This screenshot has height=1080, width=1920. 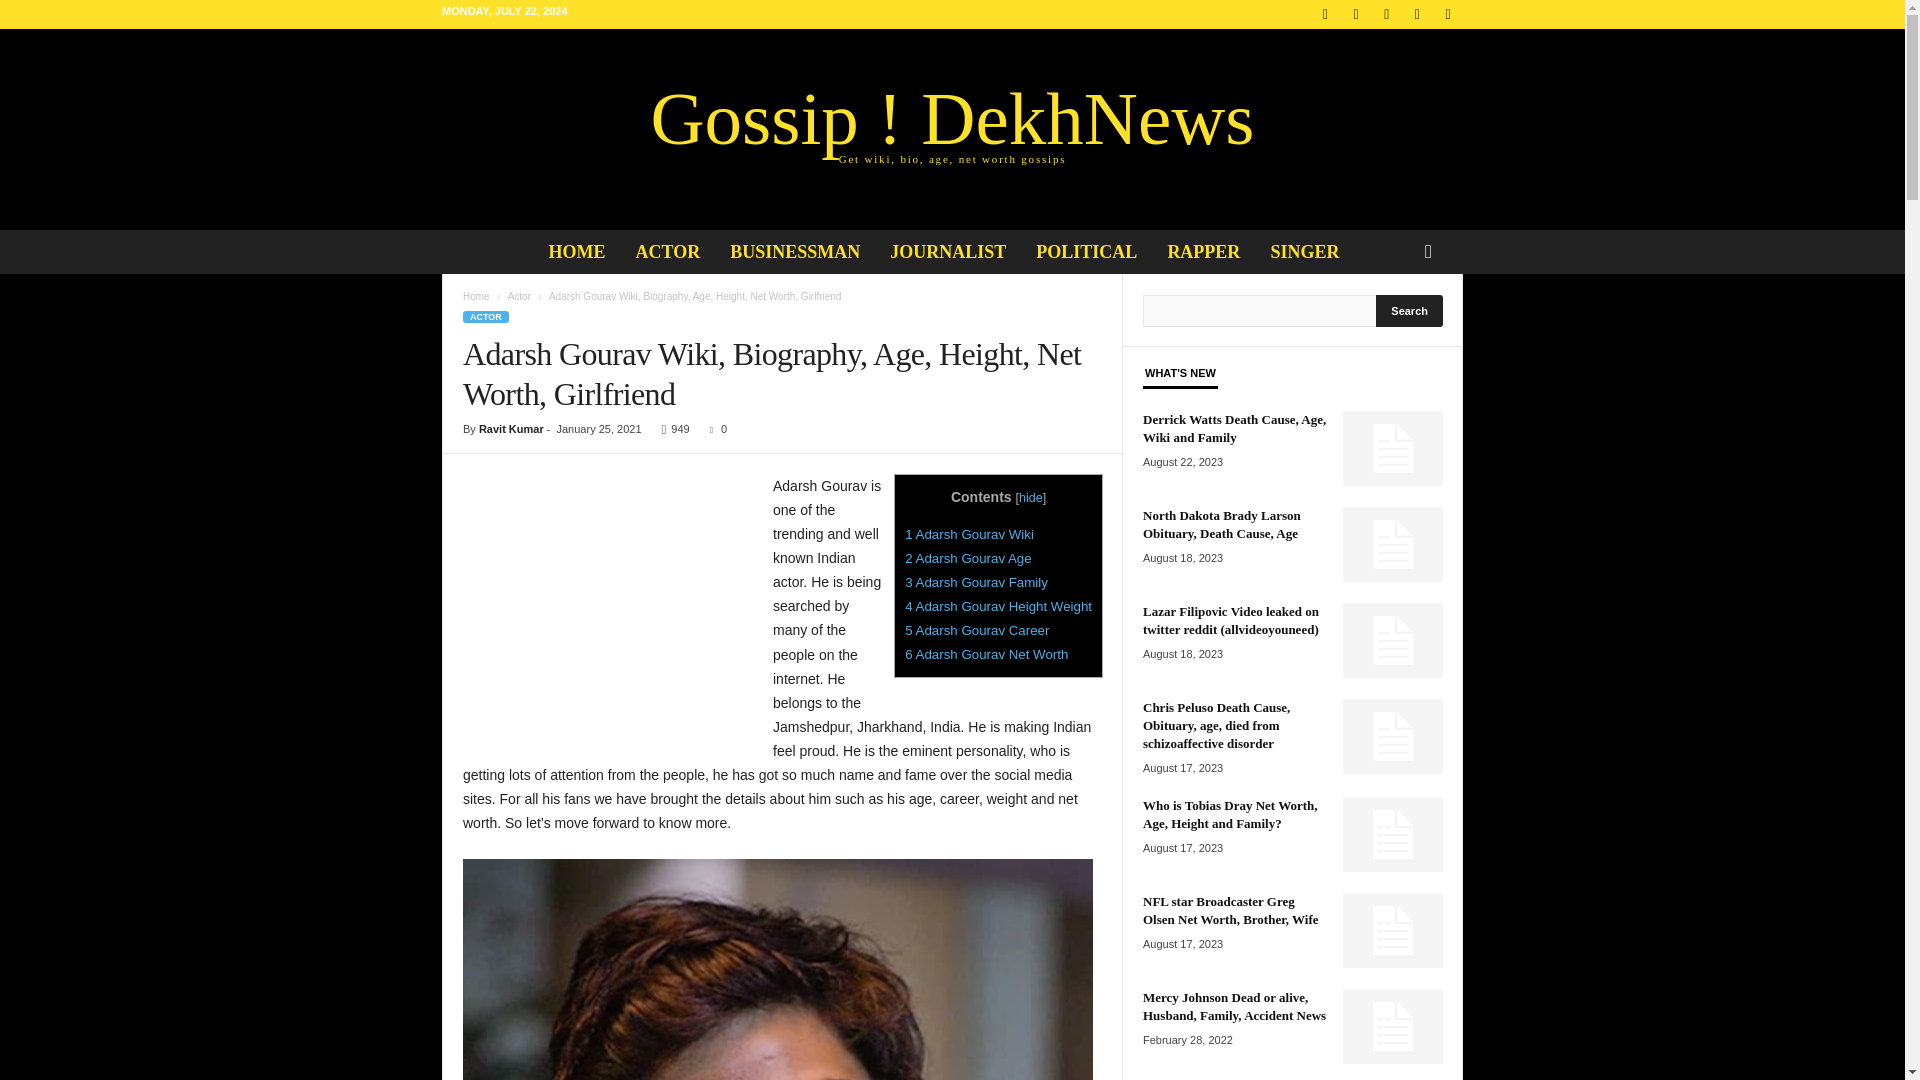 What do you see at coordinates (520, 296) in the screenshot?
I see `Actor` at bounding box center [520, 296].